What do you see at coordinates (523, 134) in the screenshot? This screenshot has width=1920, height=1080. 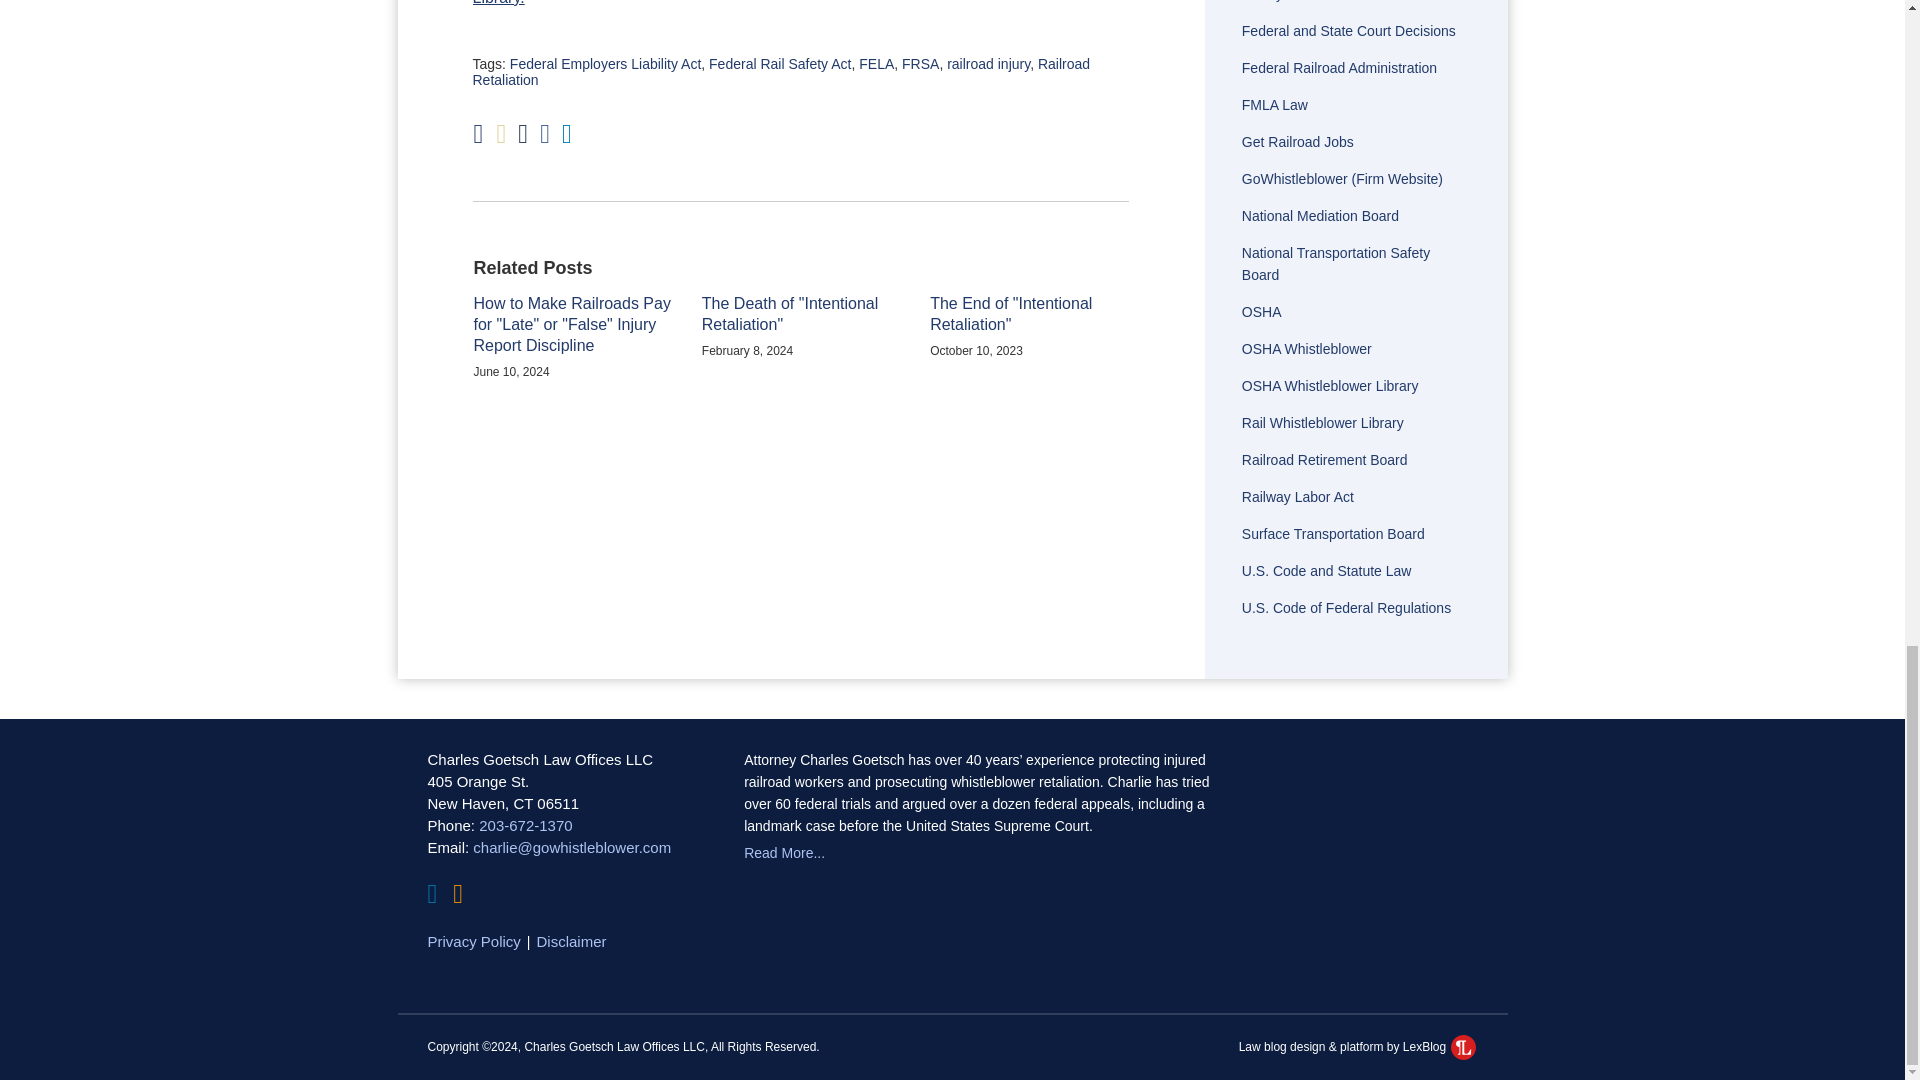 I see `Tweet this post` at bounding box center [523, 134].